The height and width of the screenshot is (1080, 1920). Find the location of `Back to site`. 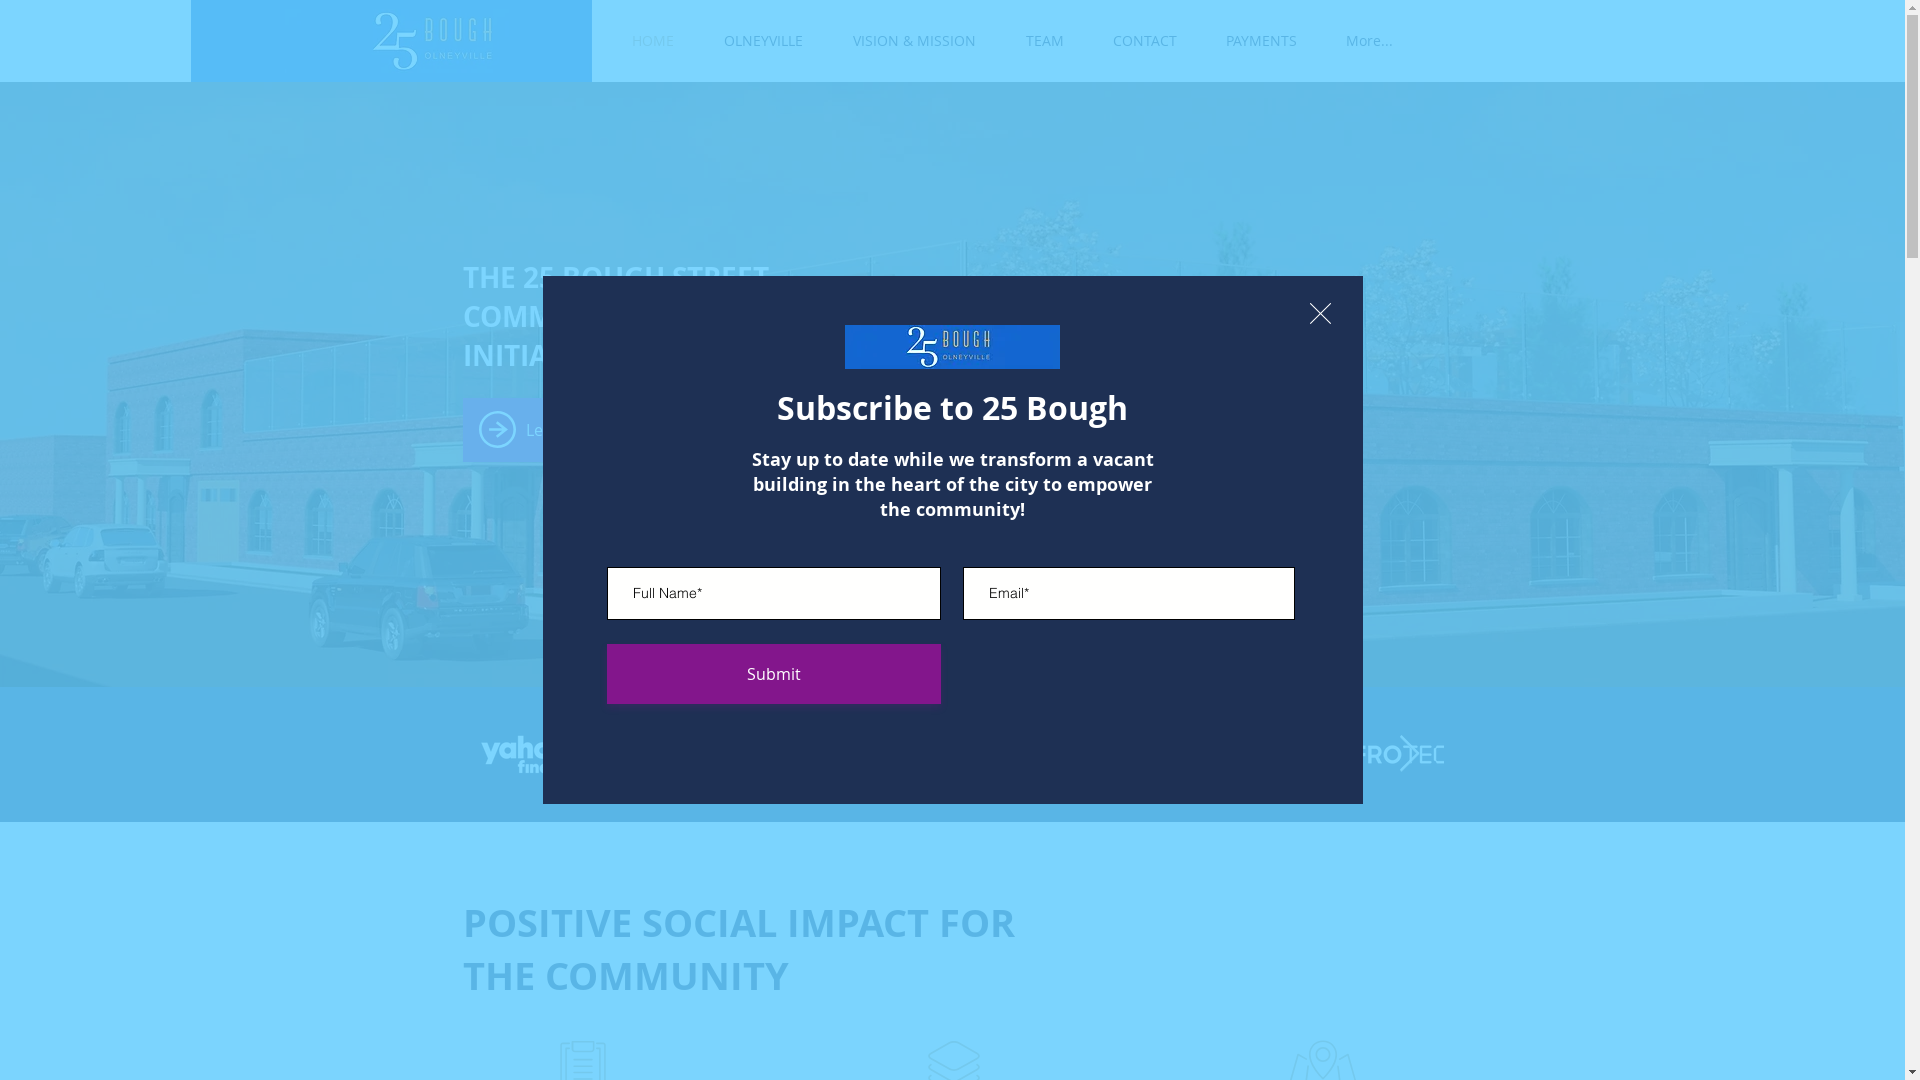

Back to site is located at coordinates (1320, 314).